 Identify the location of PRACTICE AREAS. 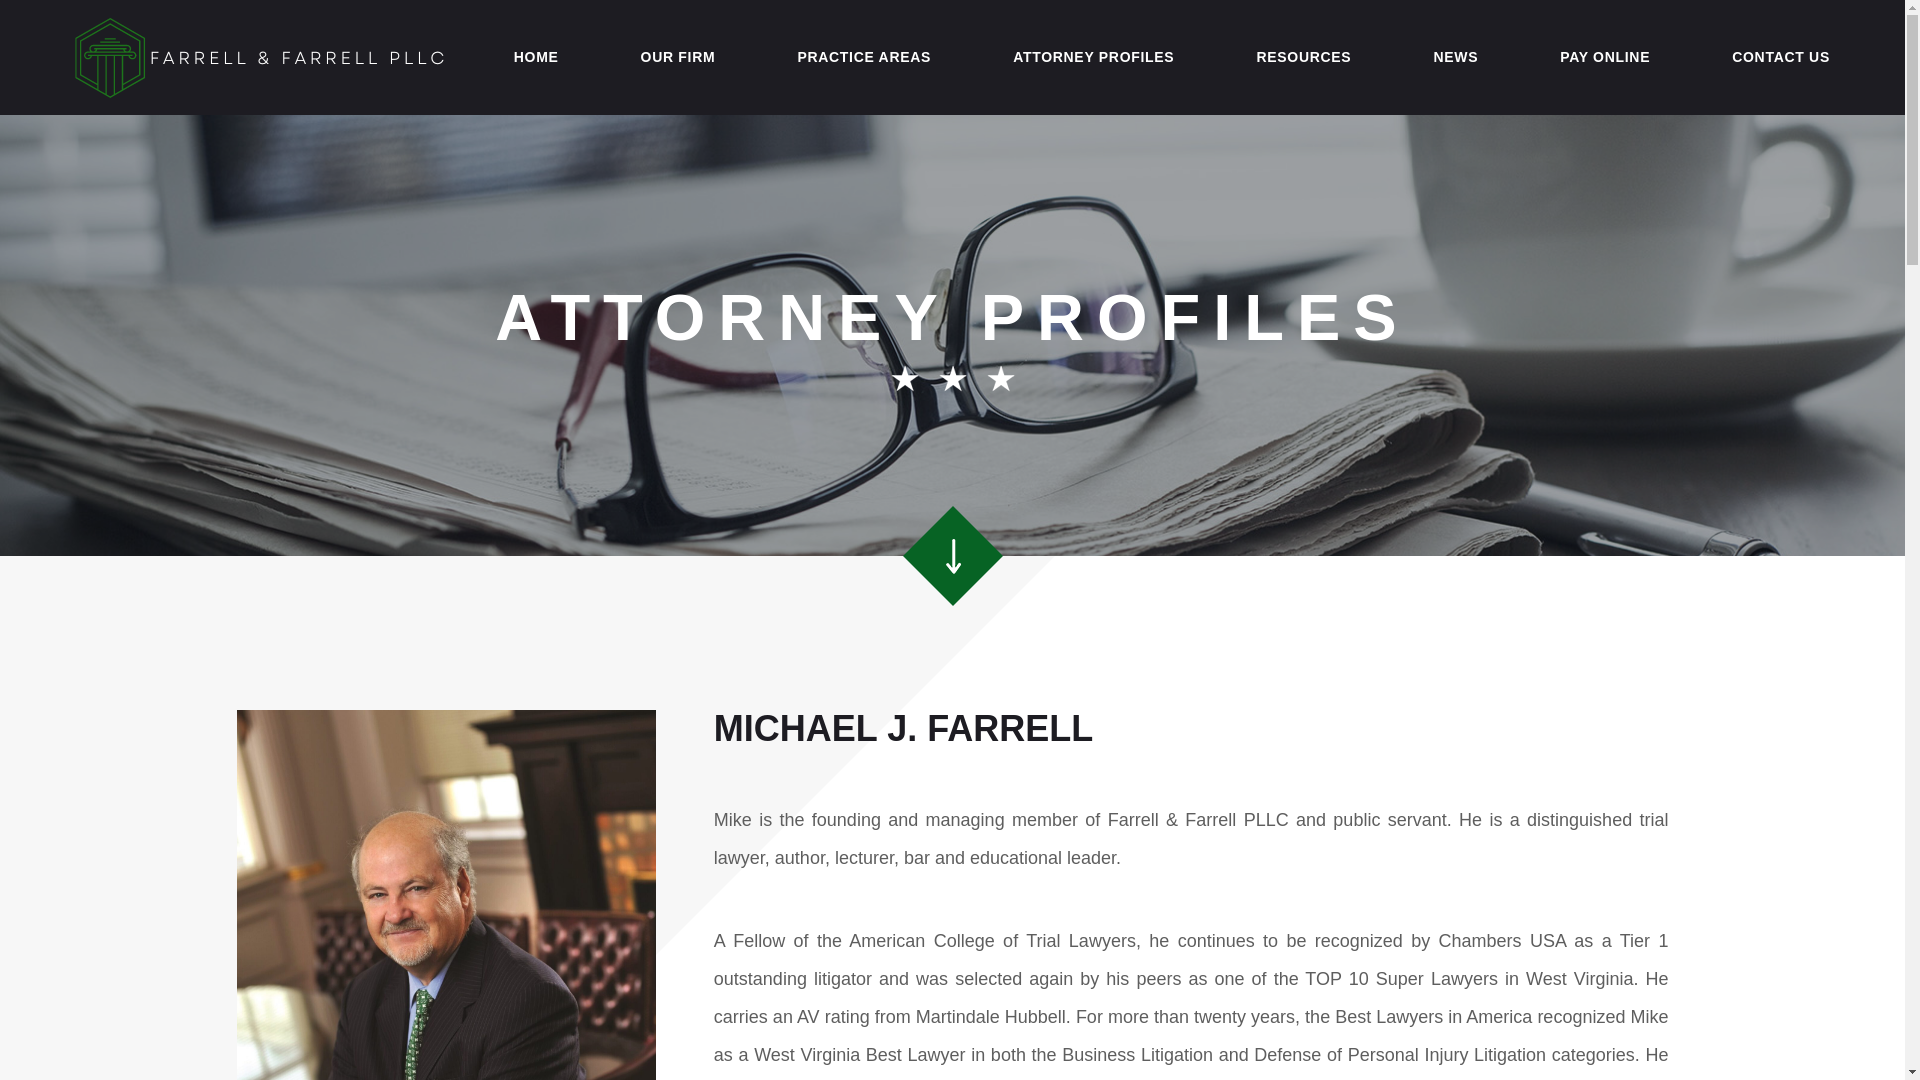
(864, 56).